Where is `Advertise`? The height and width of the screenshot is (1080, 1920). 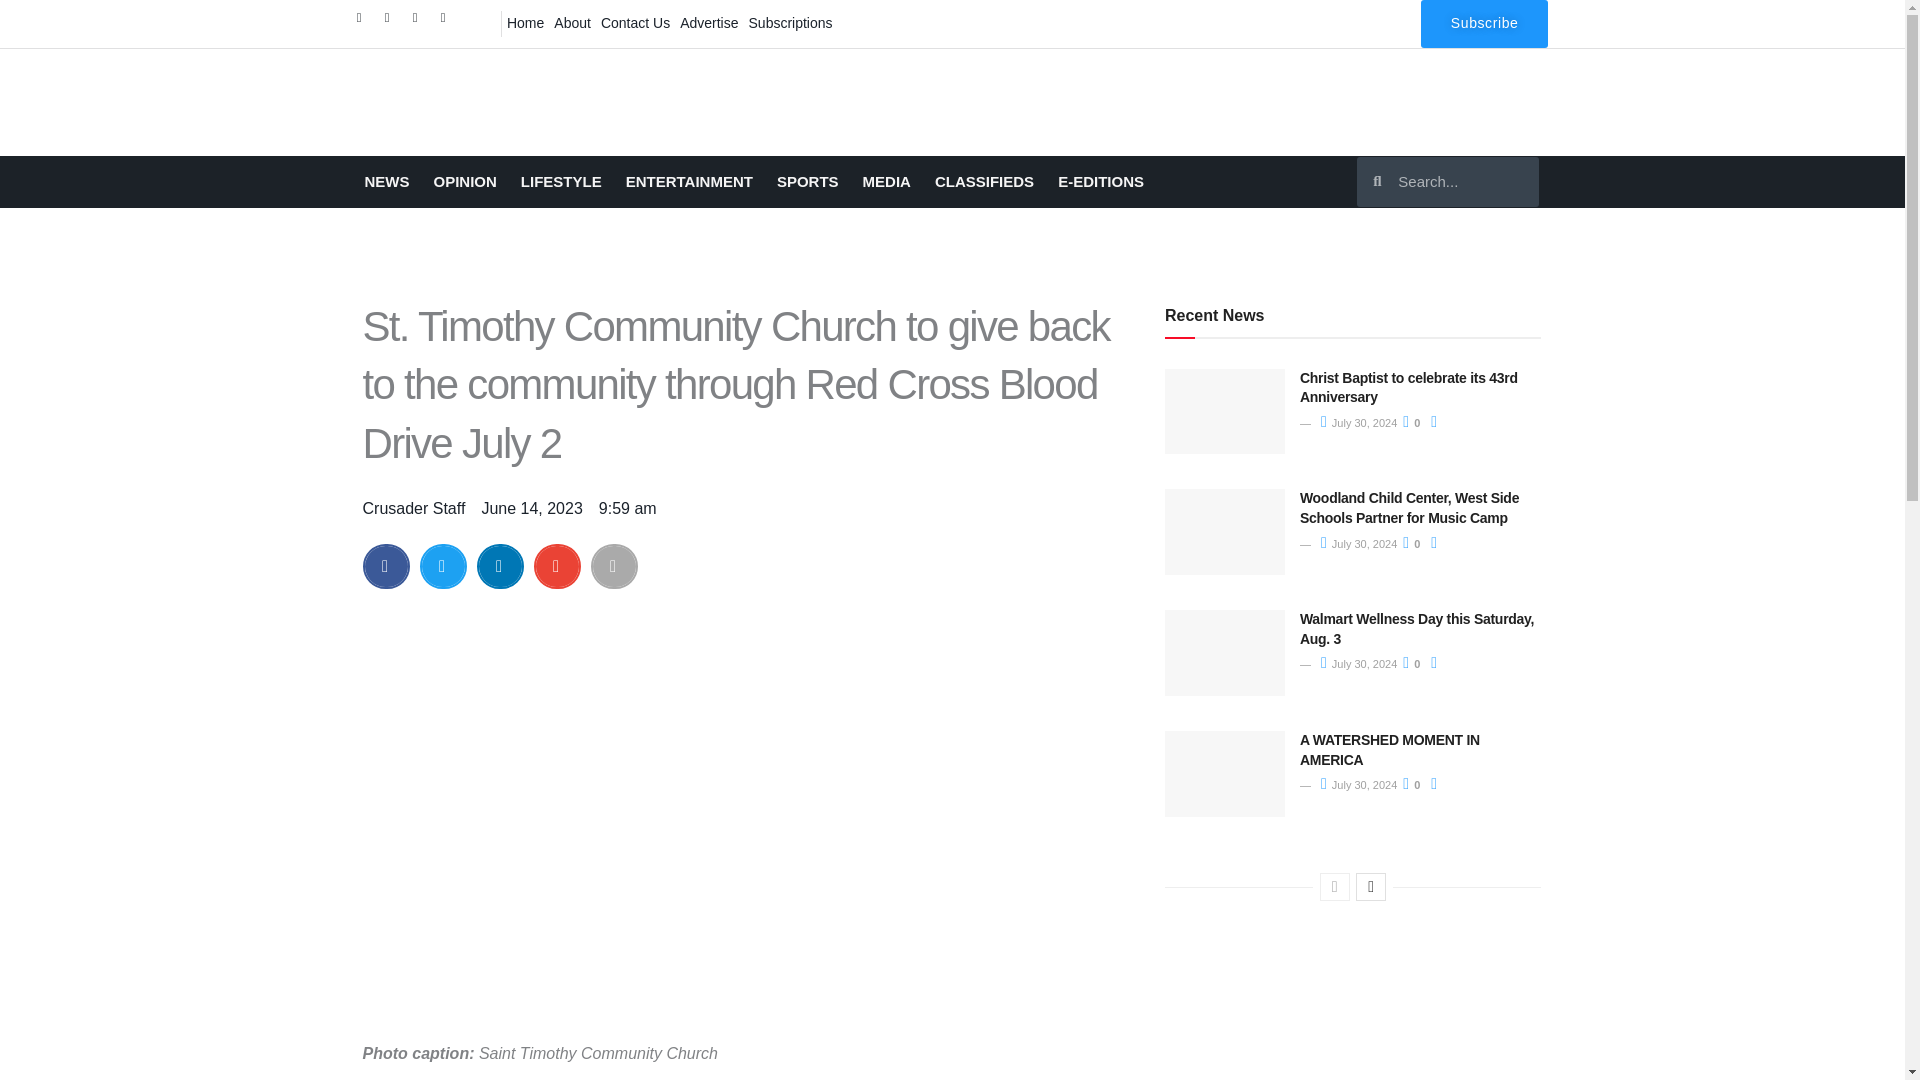
Advertise is located at coordinates (709, 22).